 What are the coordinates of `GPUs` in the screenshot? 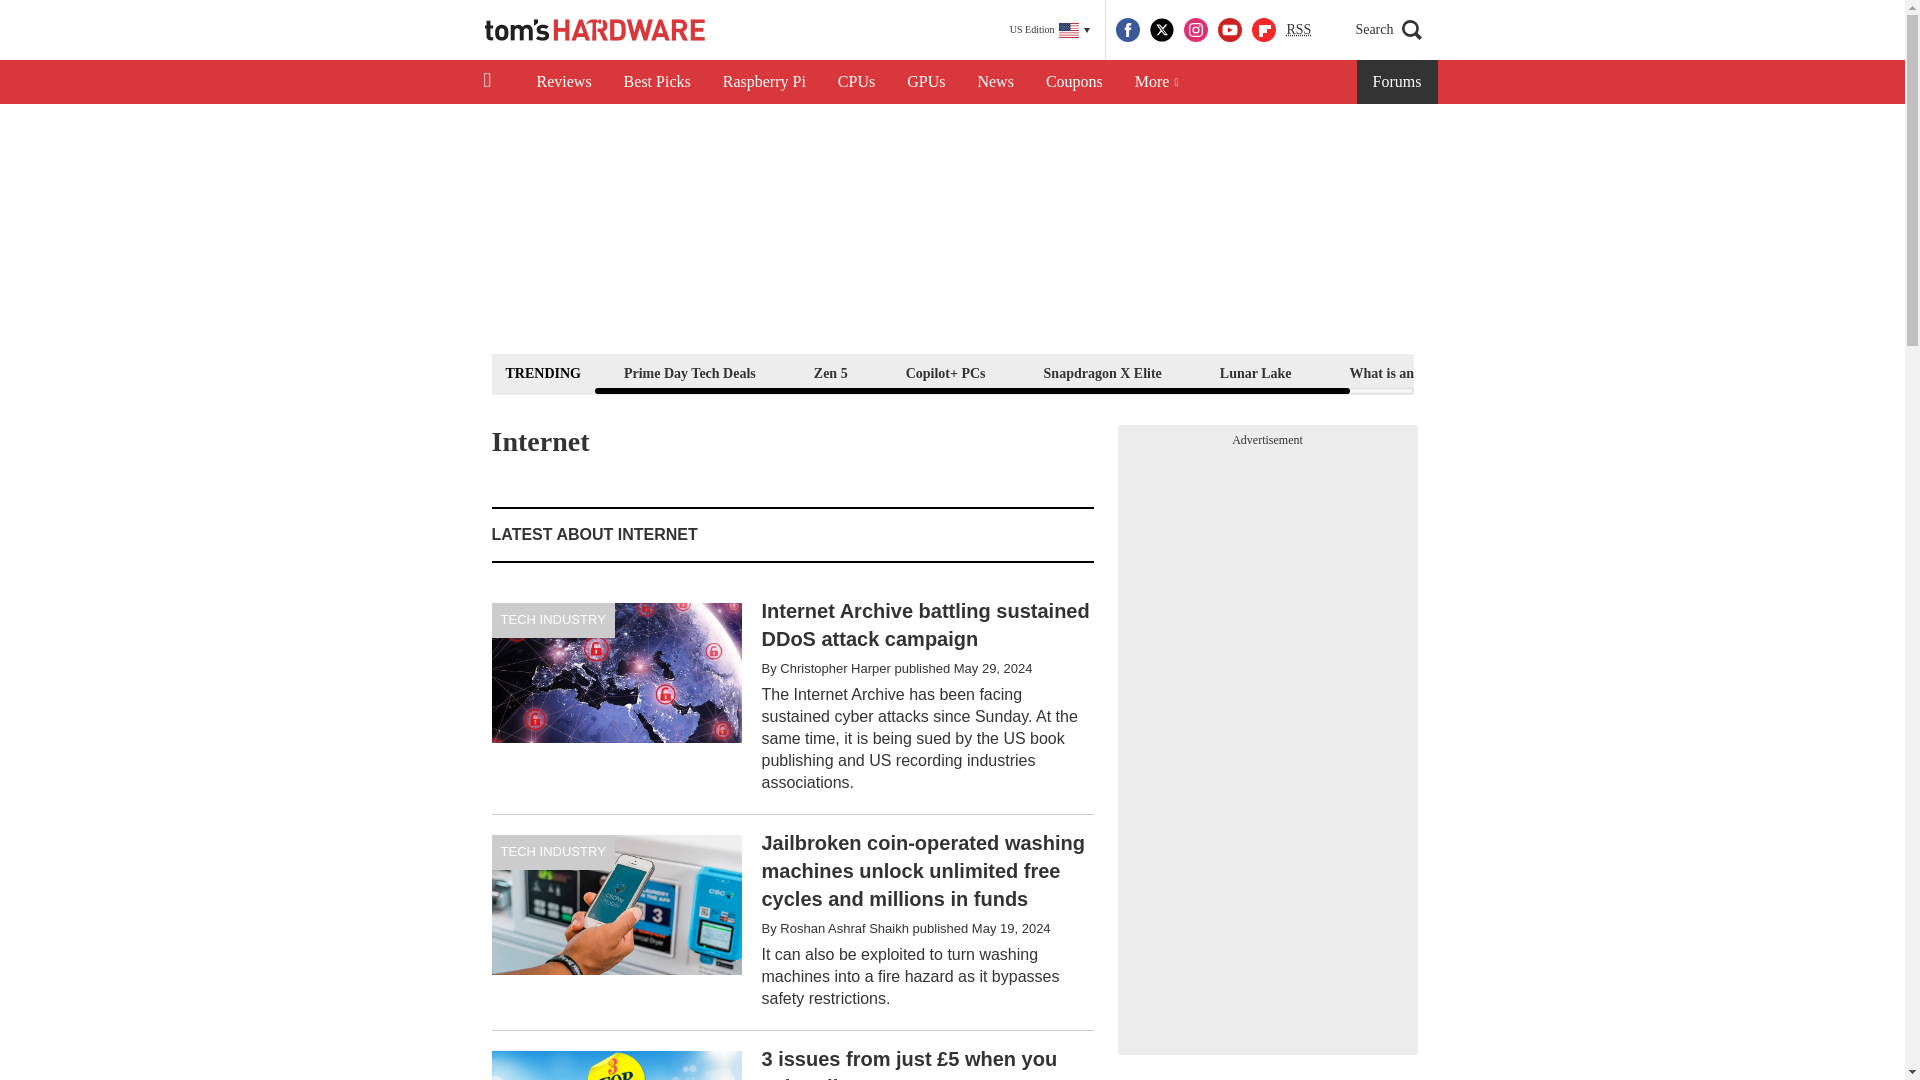 It's located at (926, 82).